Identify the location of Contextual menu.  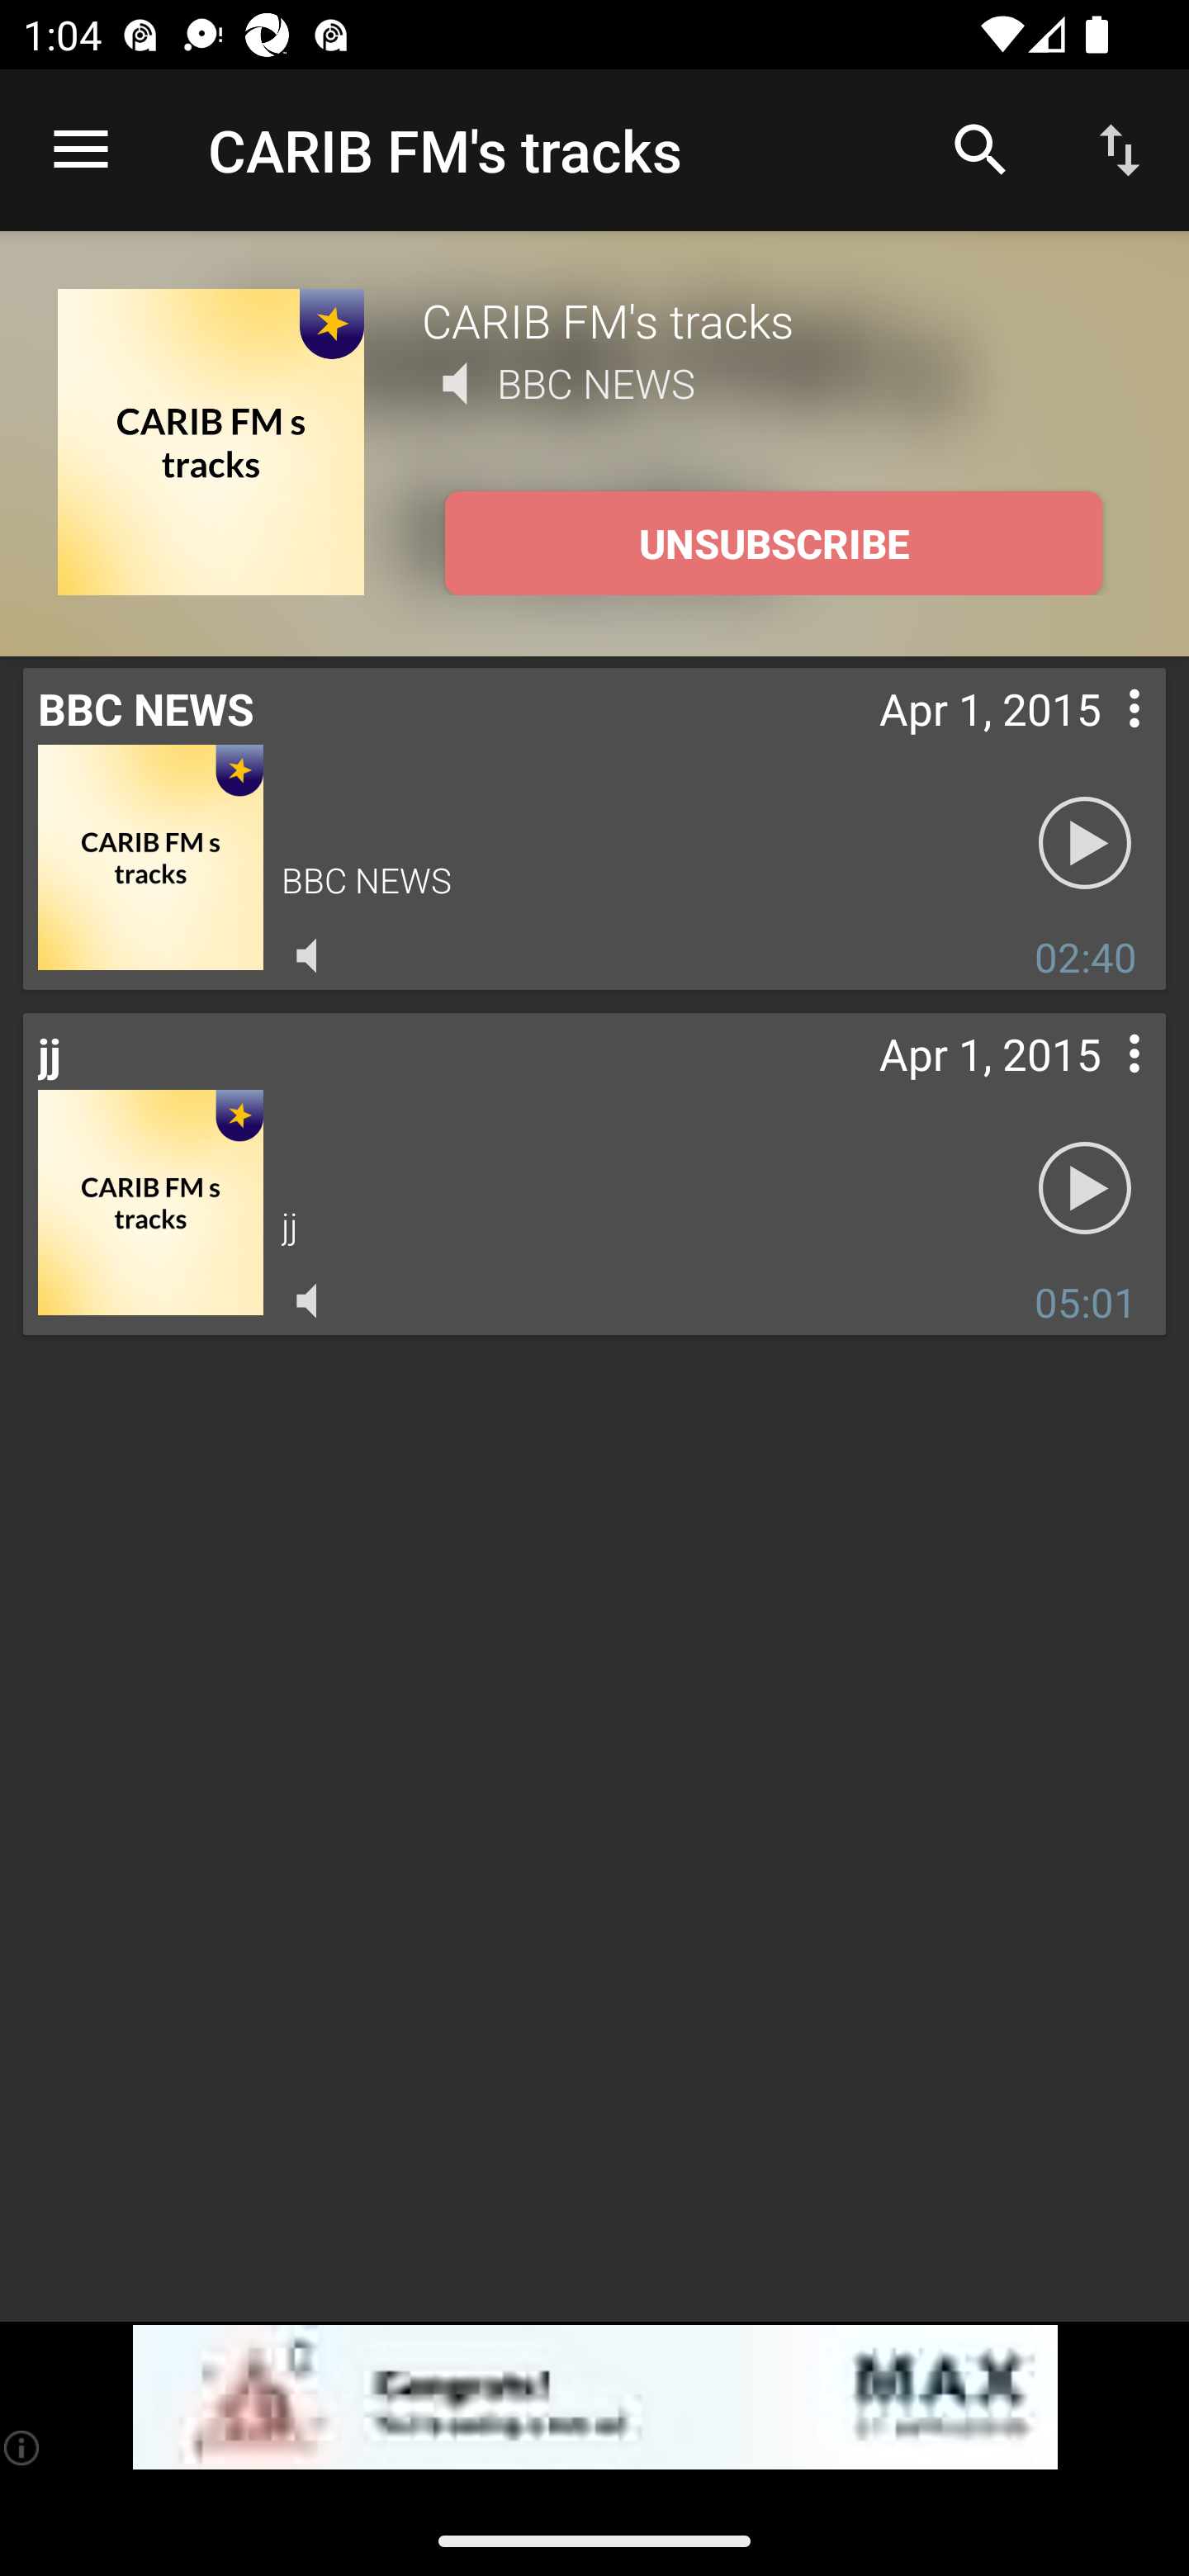
(1098, 1087).